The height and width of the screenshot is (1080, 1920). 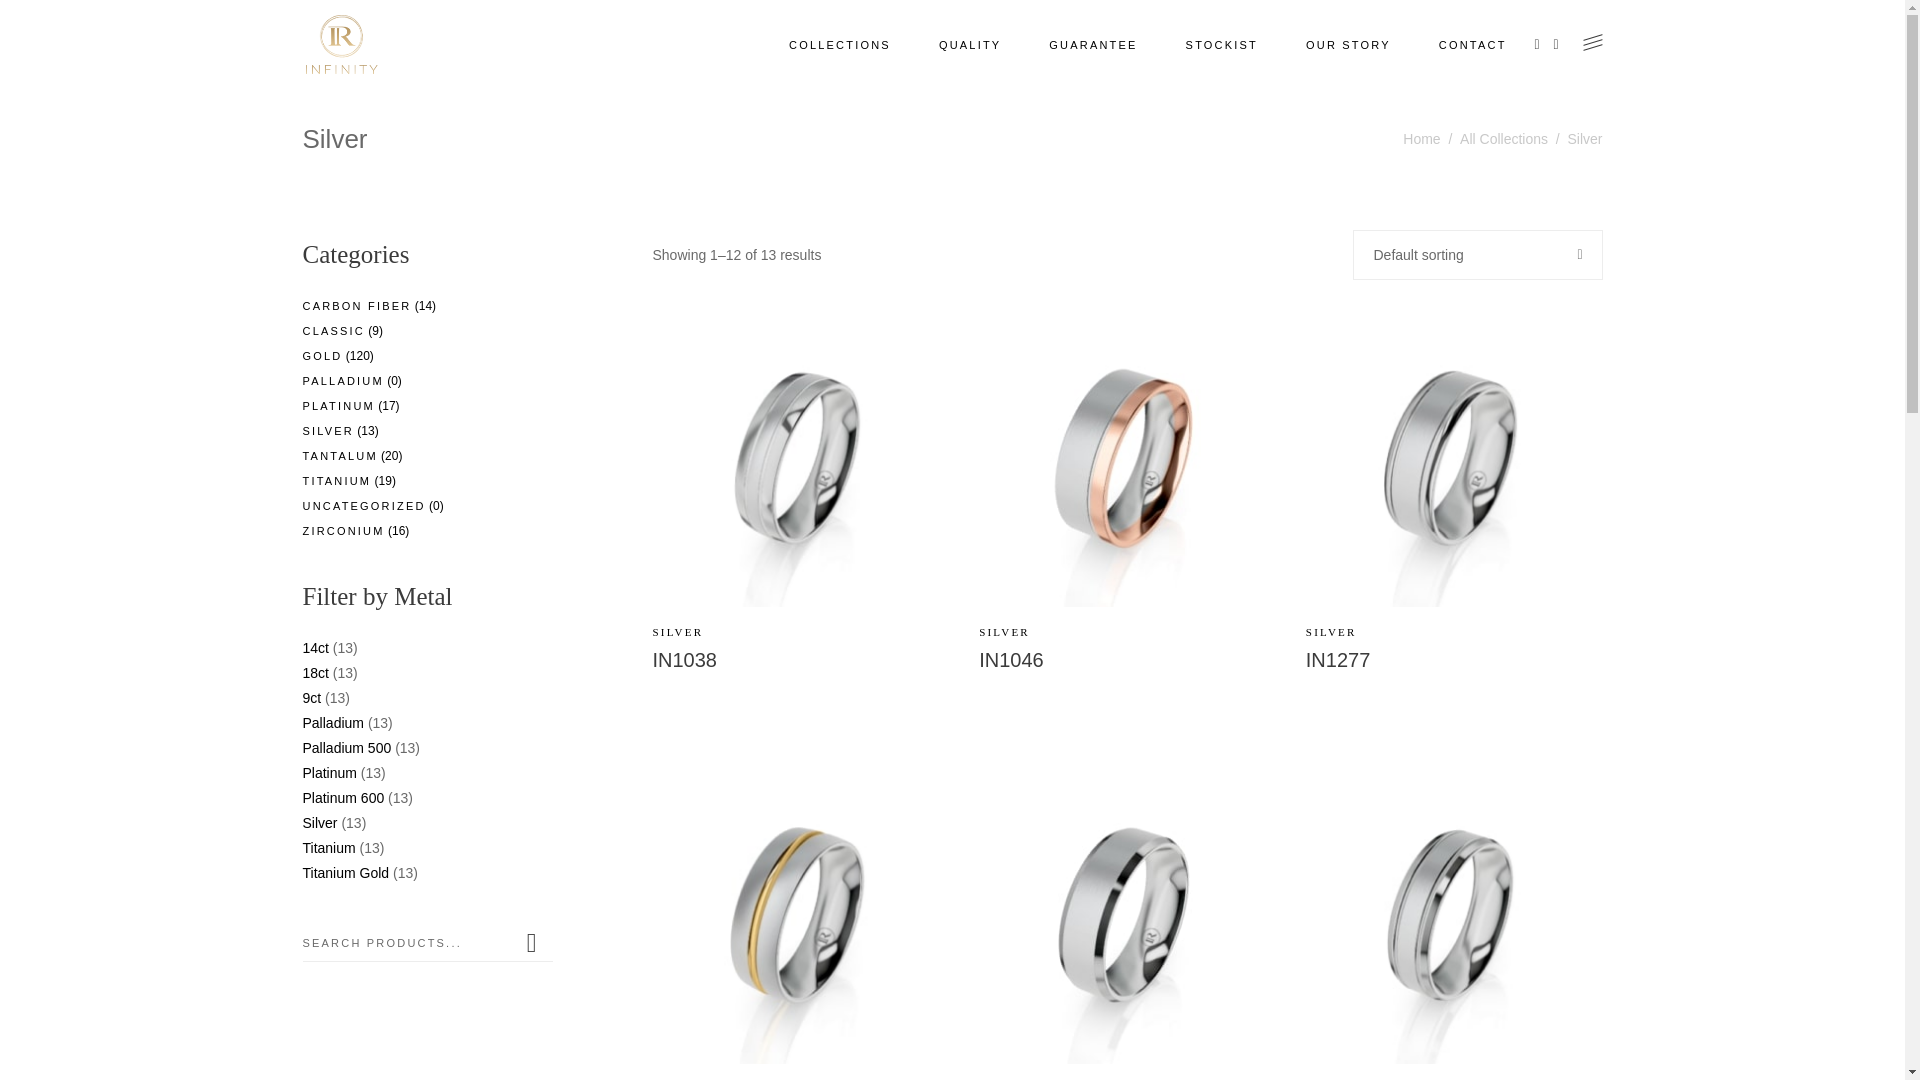 I want to click on GUARANTEE, so click(x=1093, y=45).